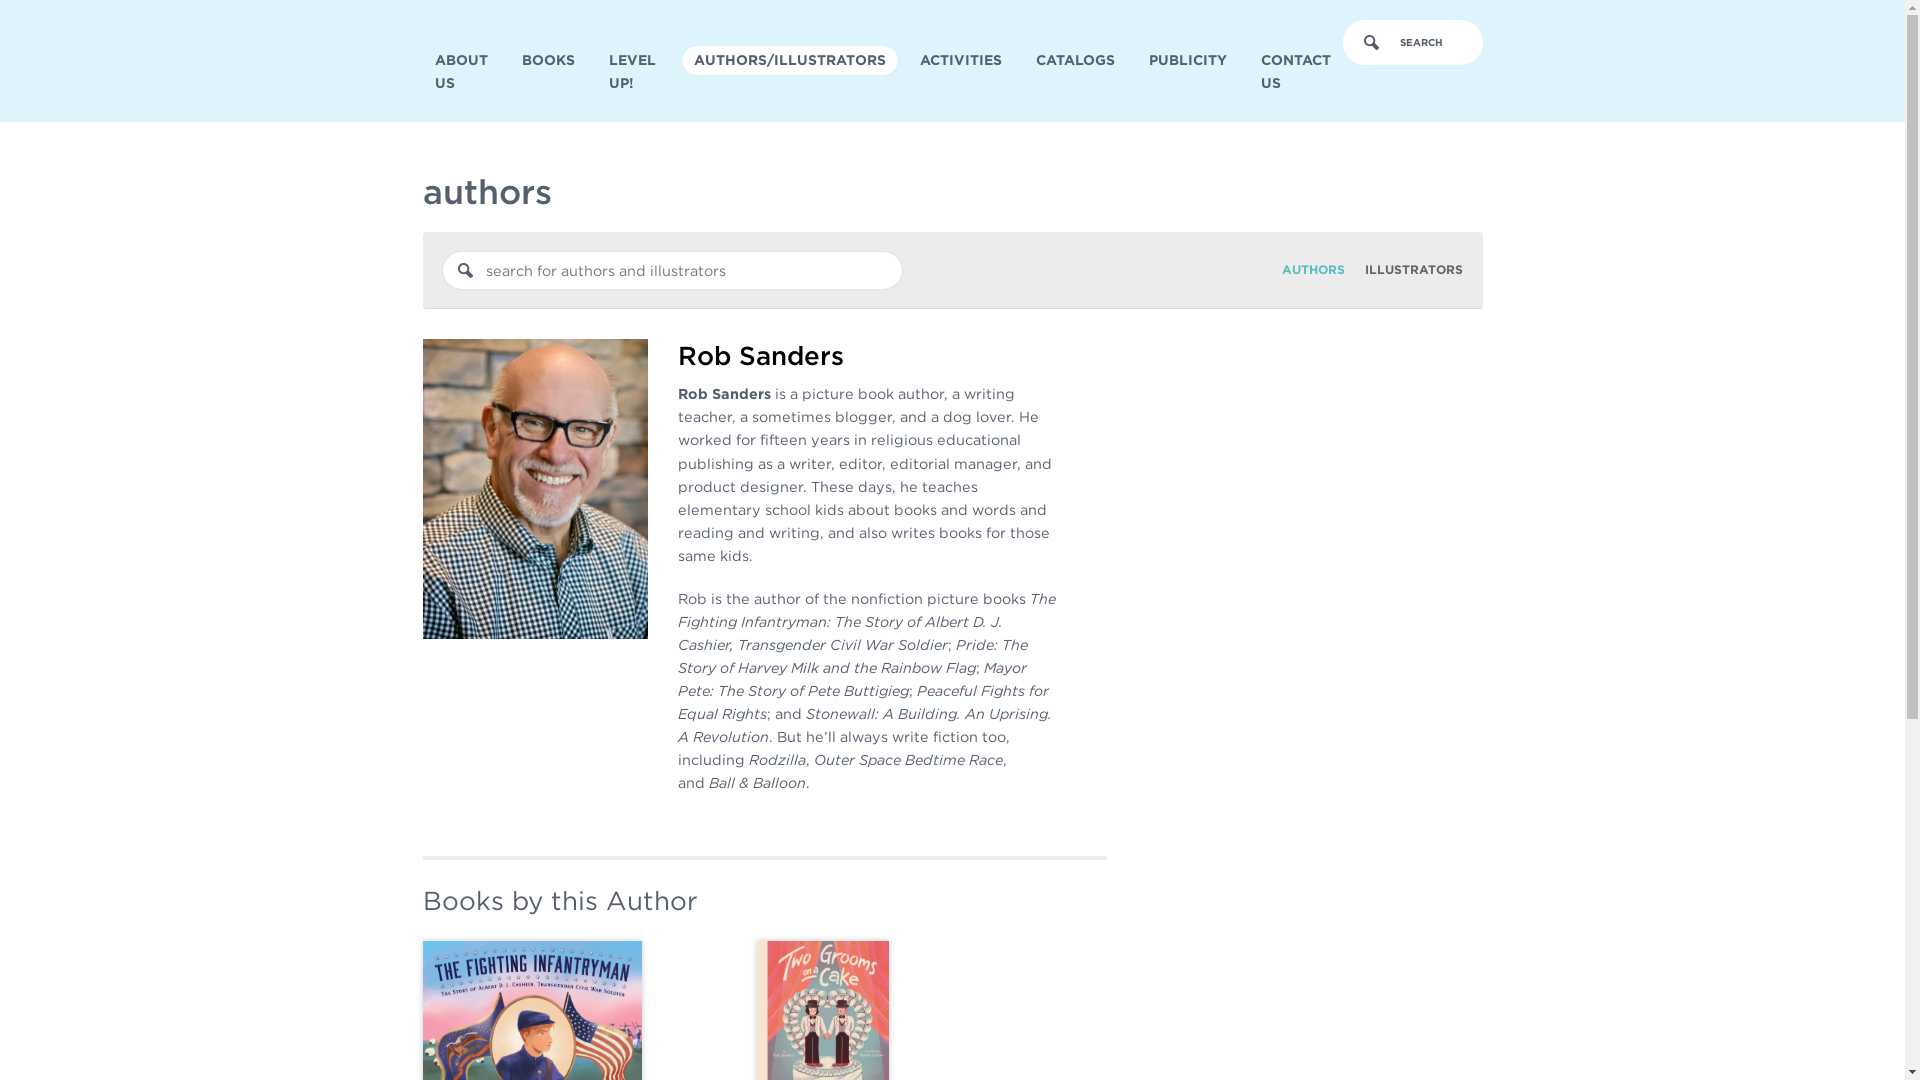  What do you see at coordinates (634, 72) in the screenshot?
I see `LEVEL UP!` at bounding box center [634, 72].